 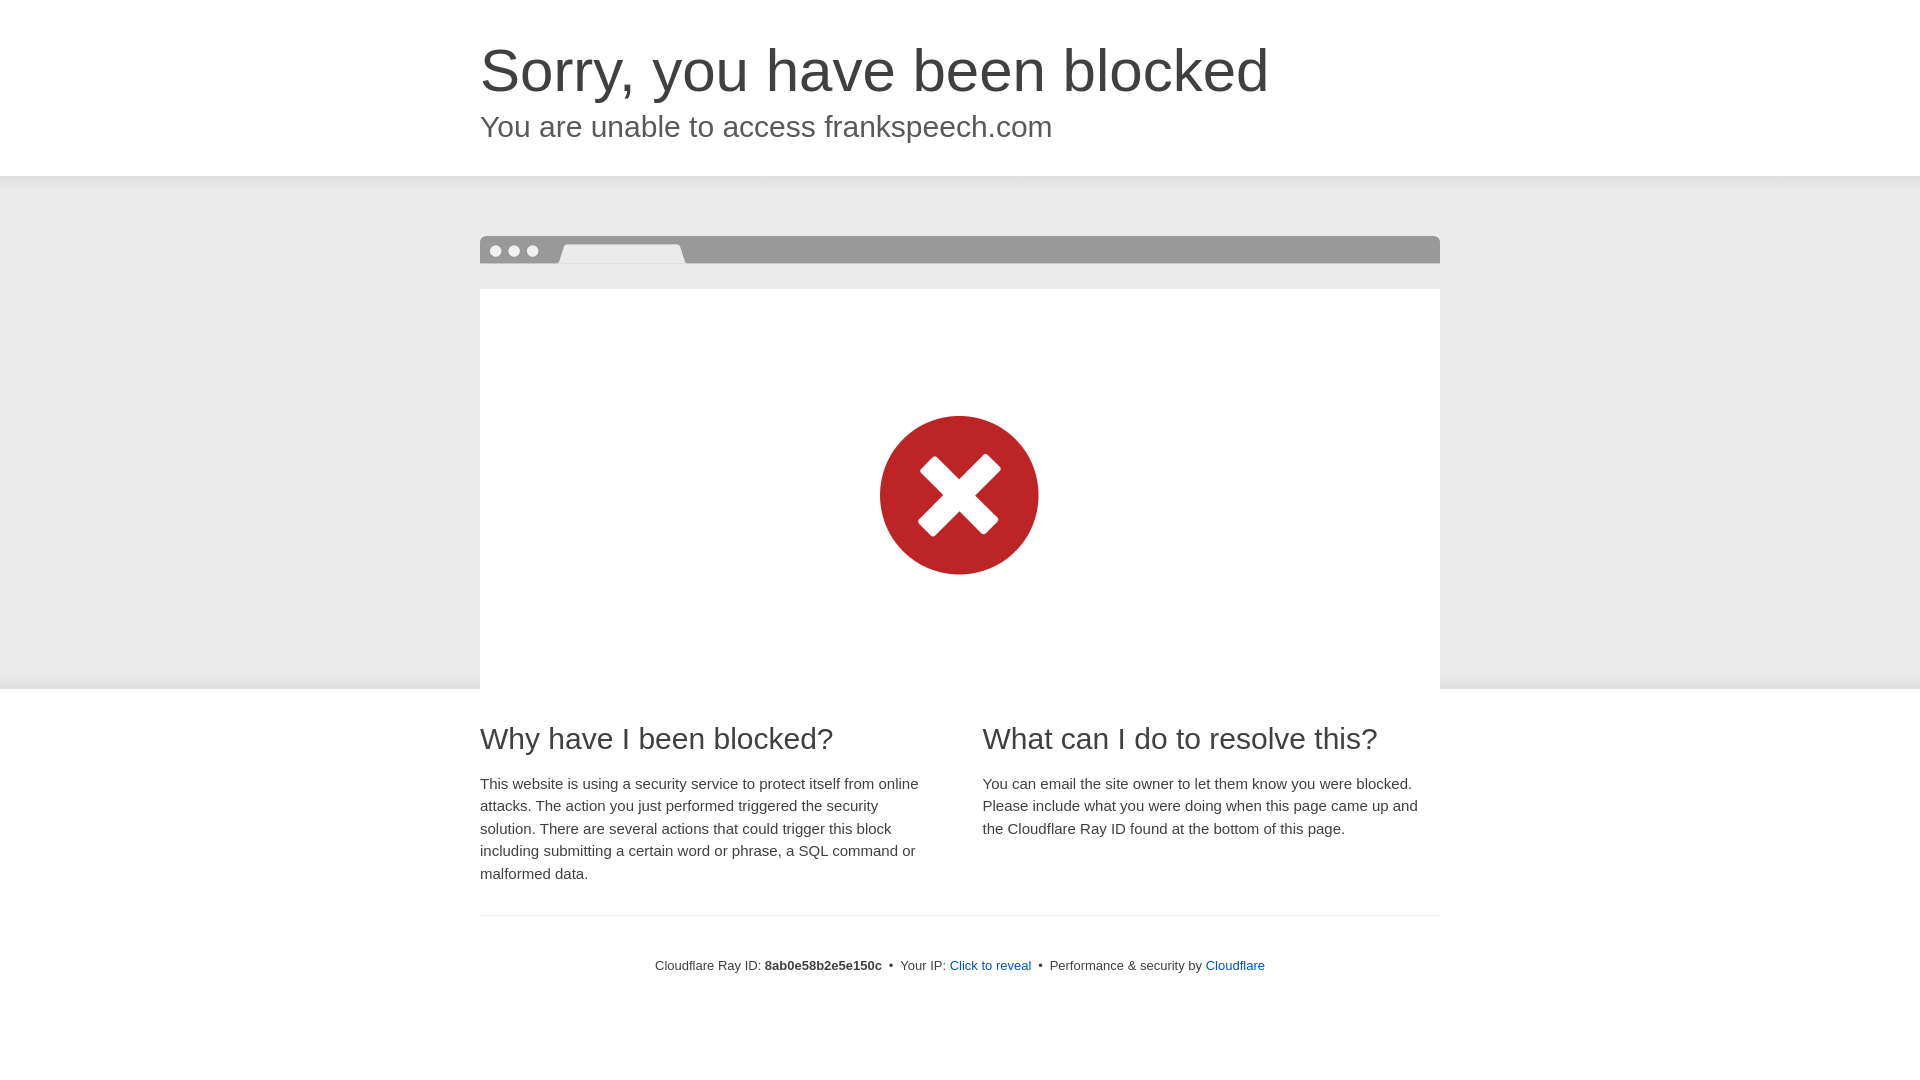 I want to click on Click to reveal, so click(x=991, y=966).